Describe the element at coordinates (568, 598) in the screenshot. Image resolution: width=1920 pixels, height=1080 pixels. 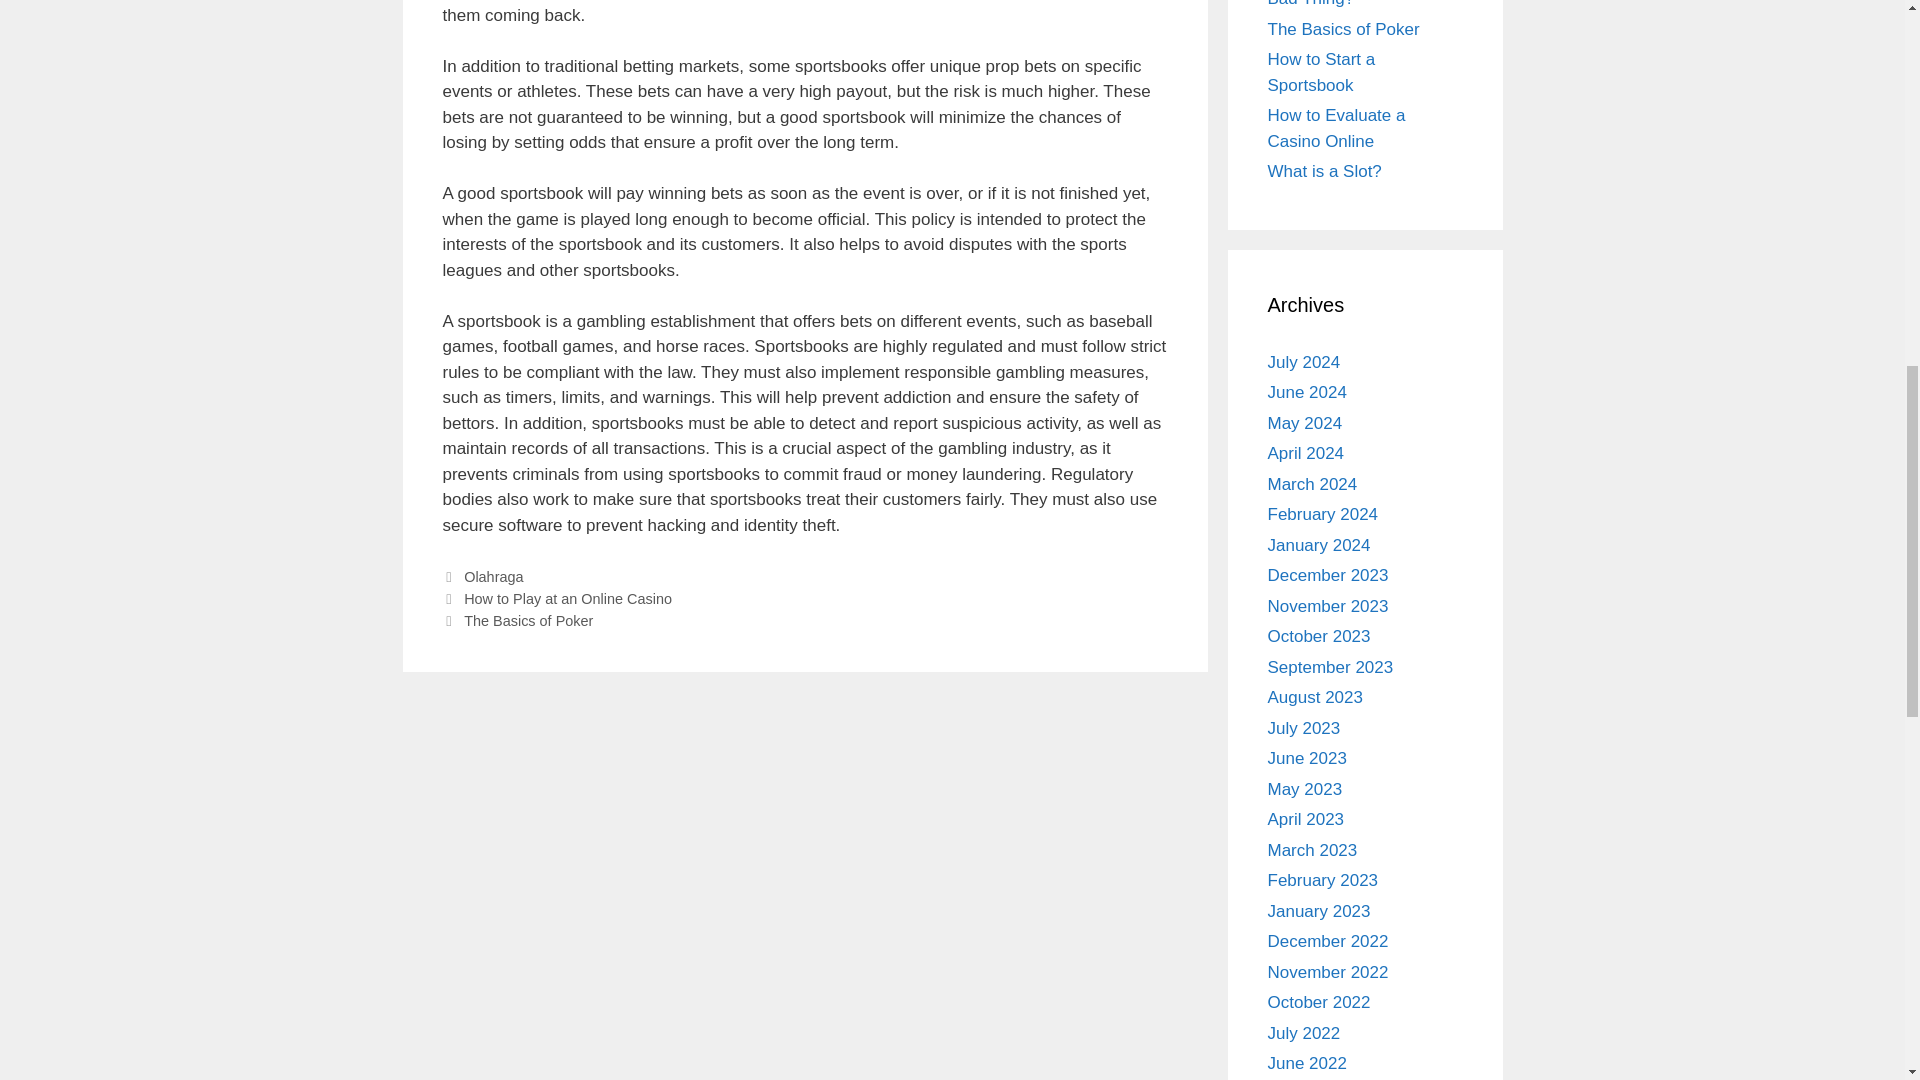
I see `How to Play at an Online Casino` at that location.